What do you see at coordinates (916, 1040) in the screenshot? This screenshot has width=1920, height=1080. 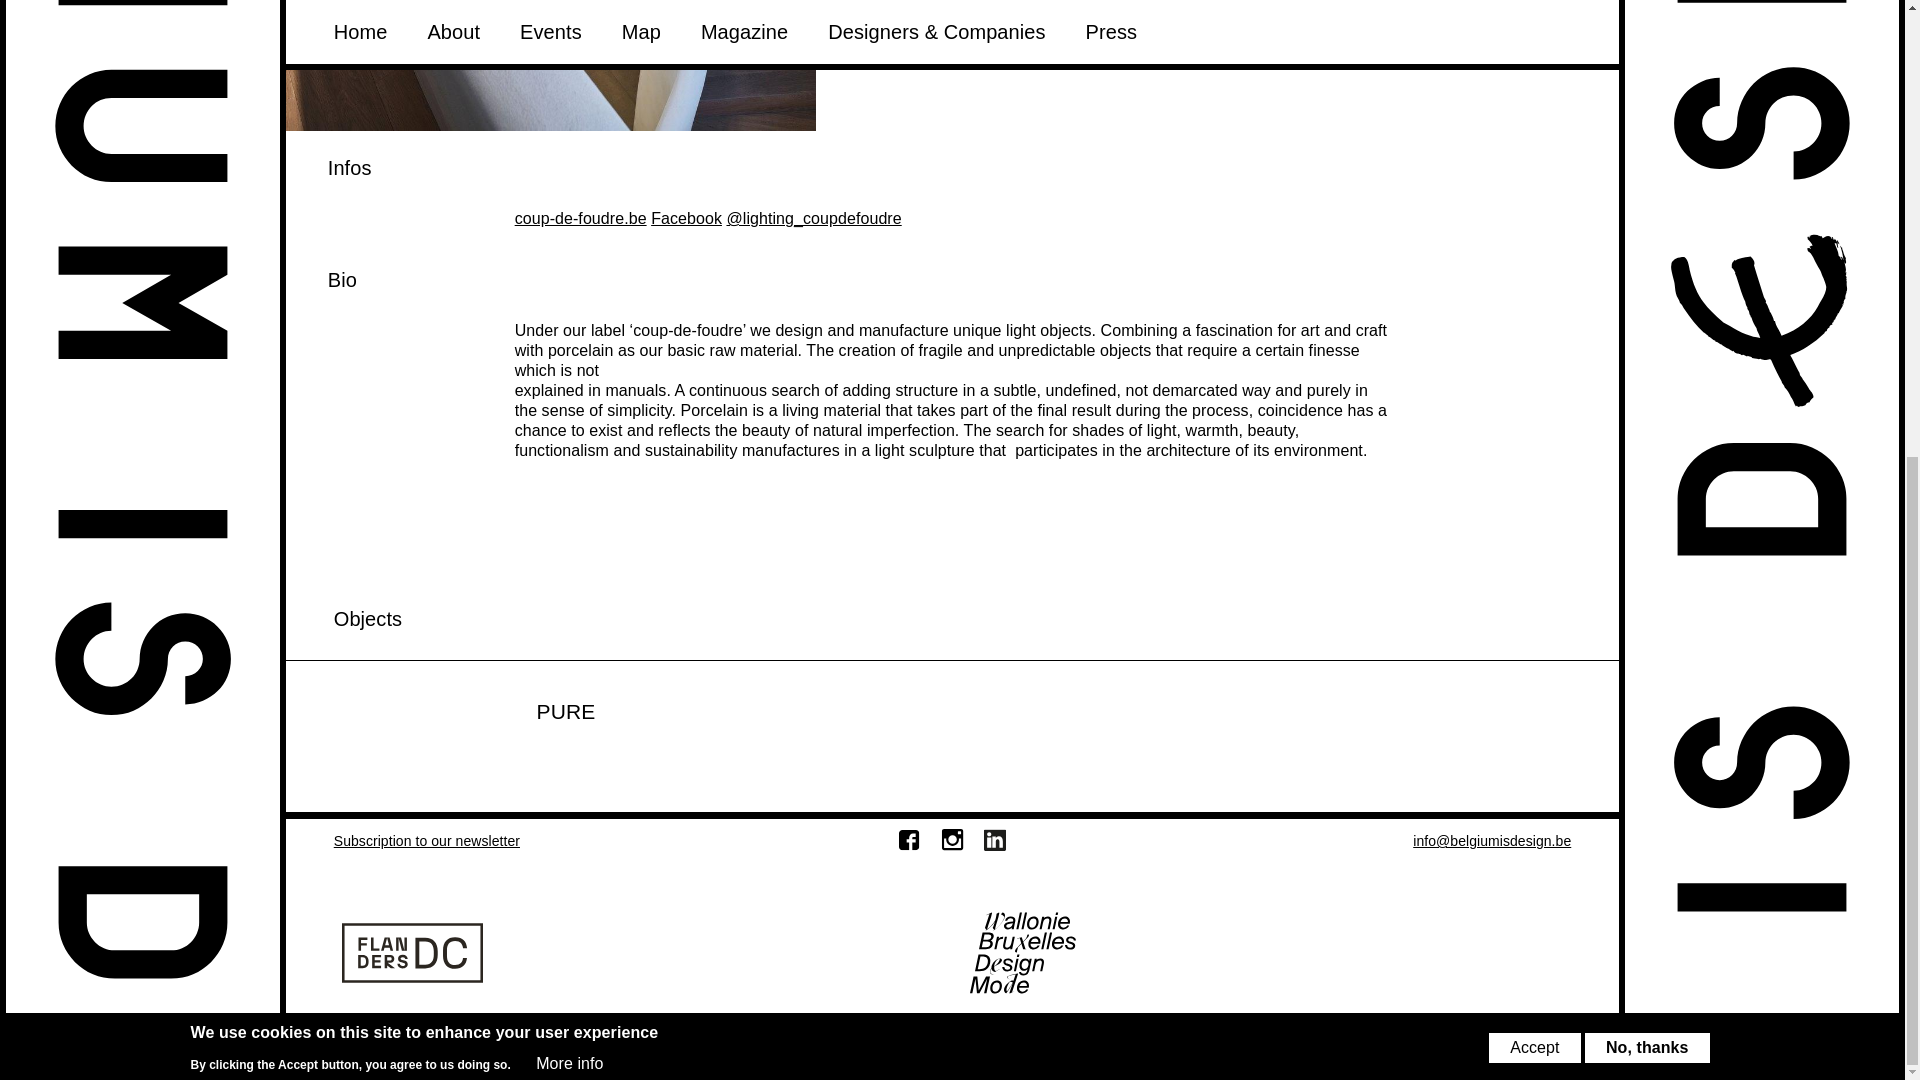 I see `Kidnap Your Designer` at bounding box center [916, 1040].